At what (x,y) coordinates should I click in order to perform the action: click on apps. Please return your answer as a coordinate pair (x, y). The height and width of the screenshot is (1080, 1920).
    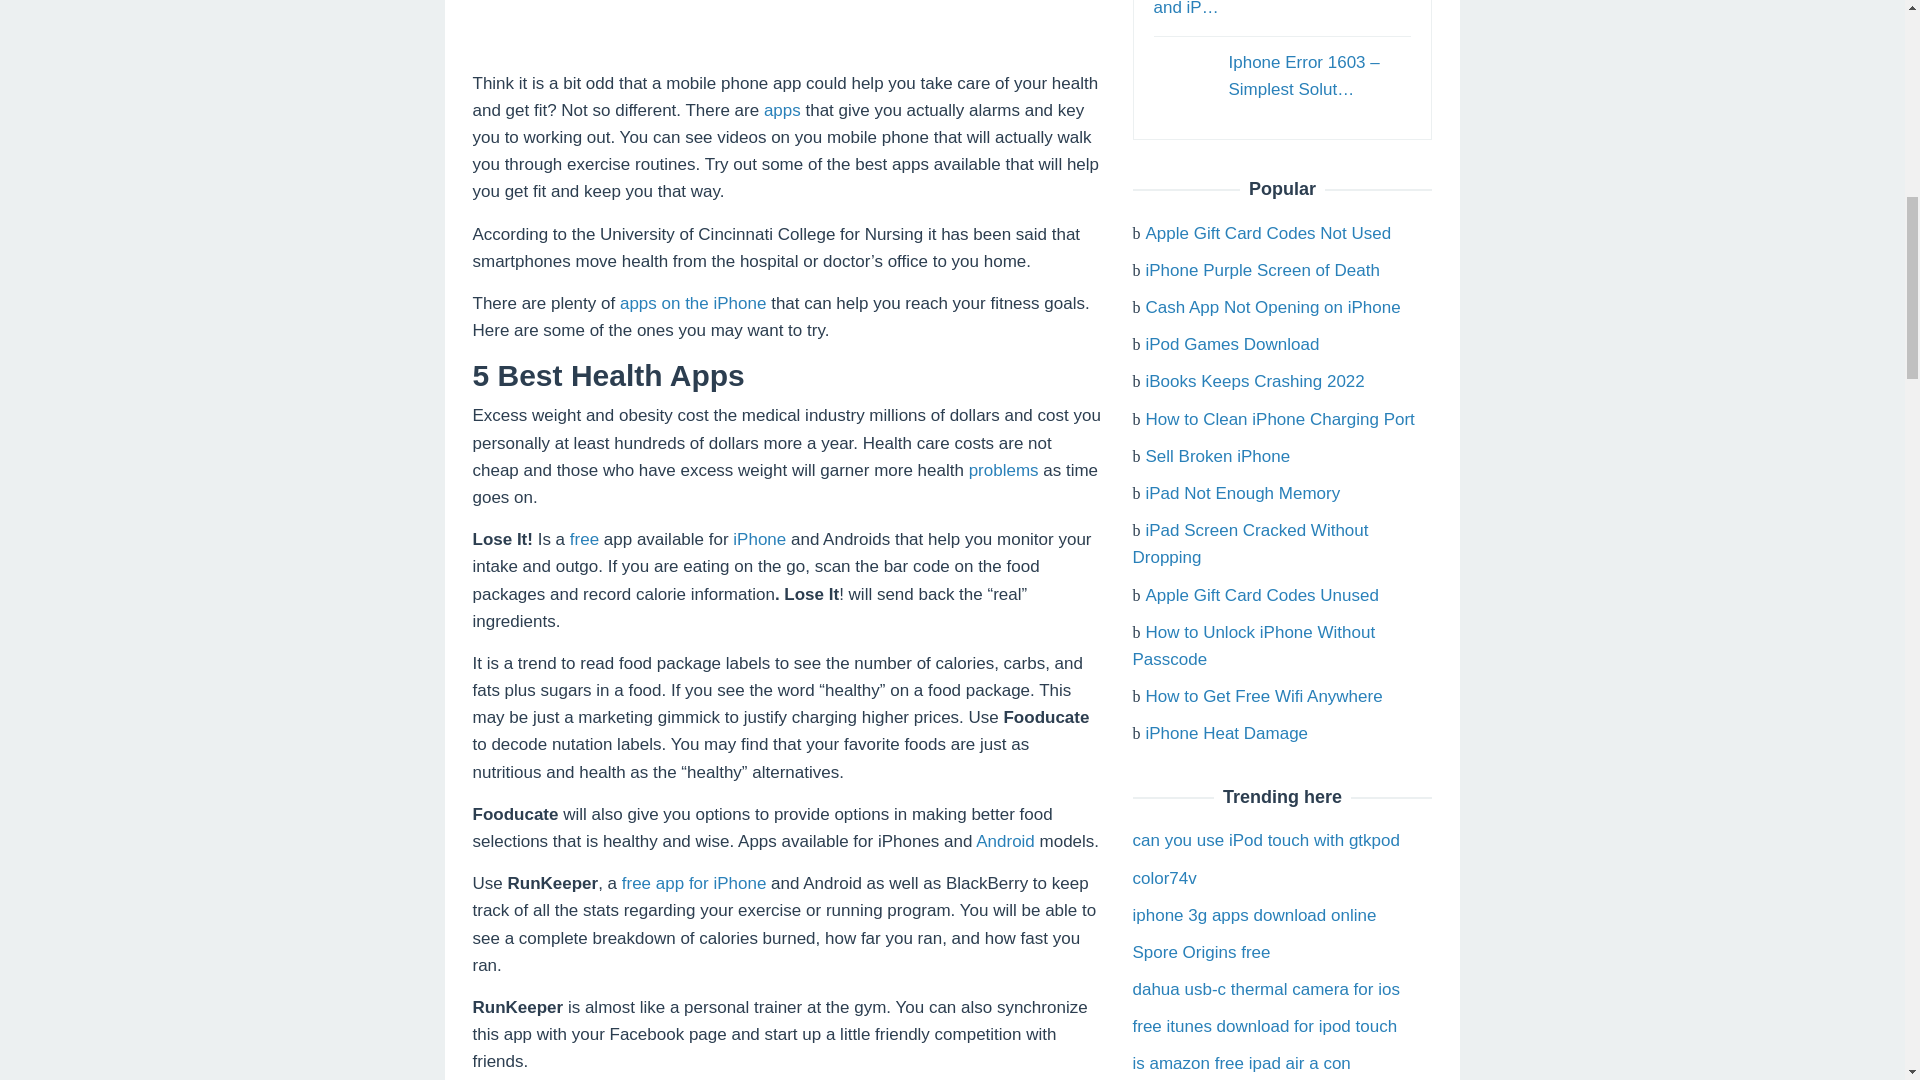
    Looking at the image, I should click on (782, 110).